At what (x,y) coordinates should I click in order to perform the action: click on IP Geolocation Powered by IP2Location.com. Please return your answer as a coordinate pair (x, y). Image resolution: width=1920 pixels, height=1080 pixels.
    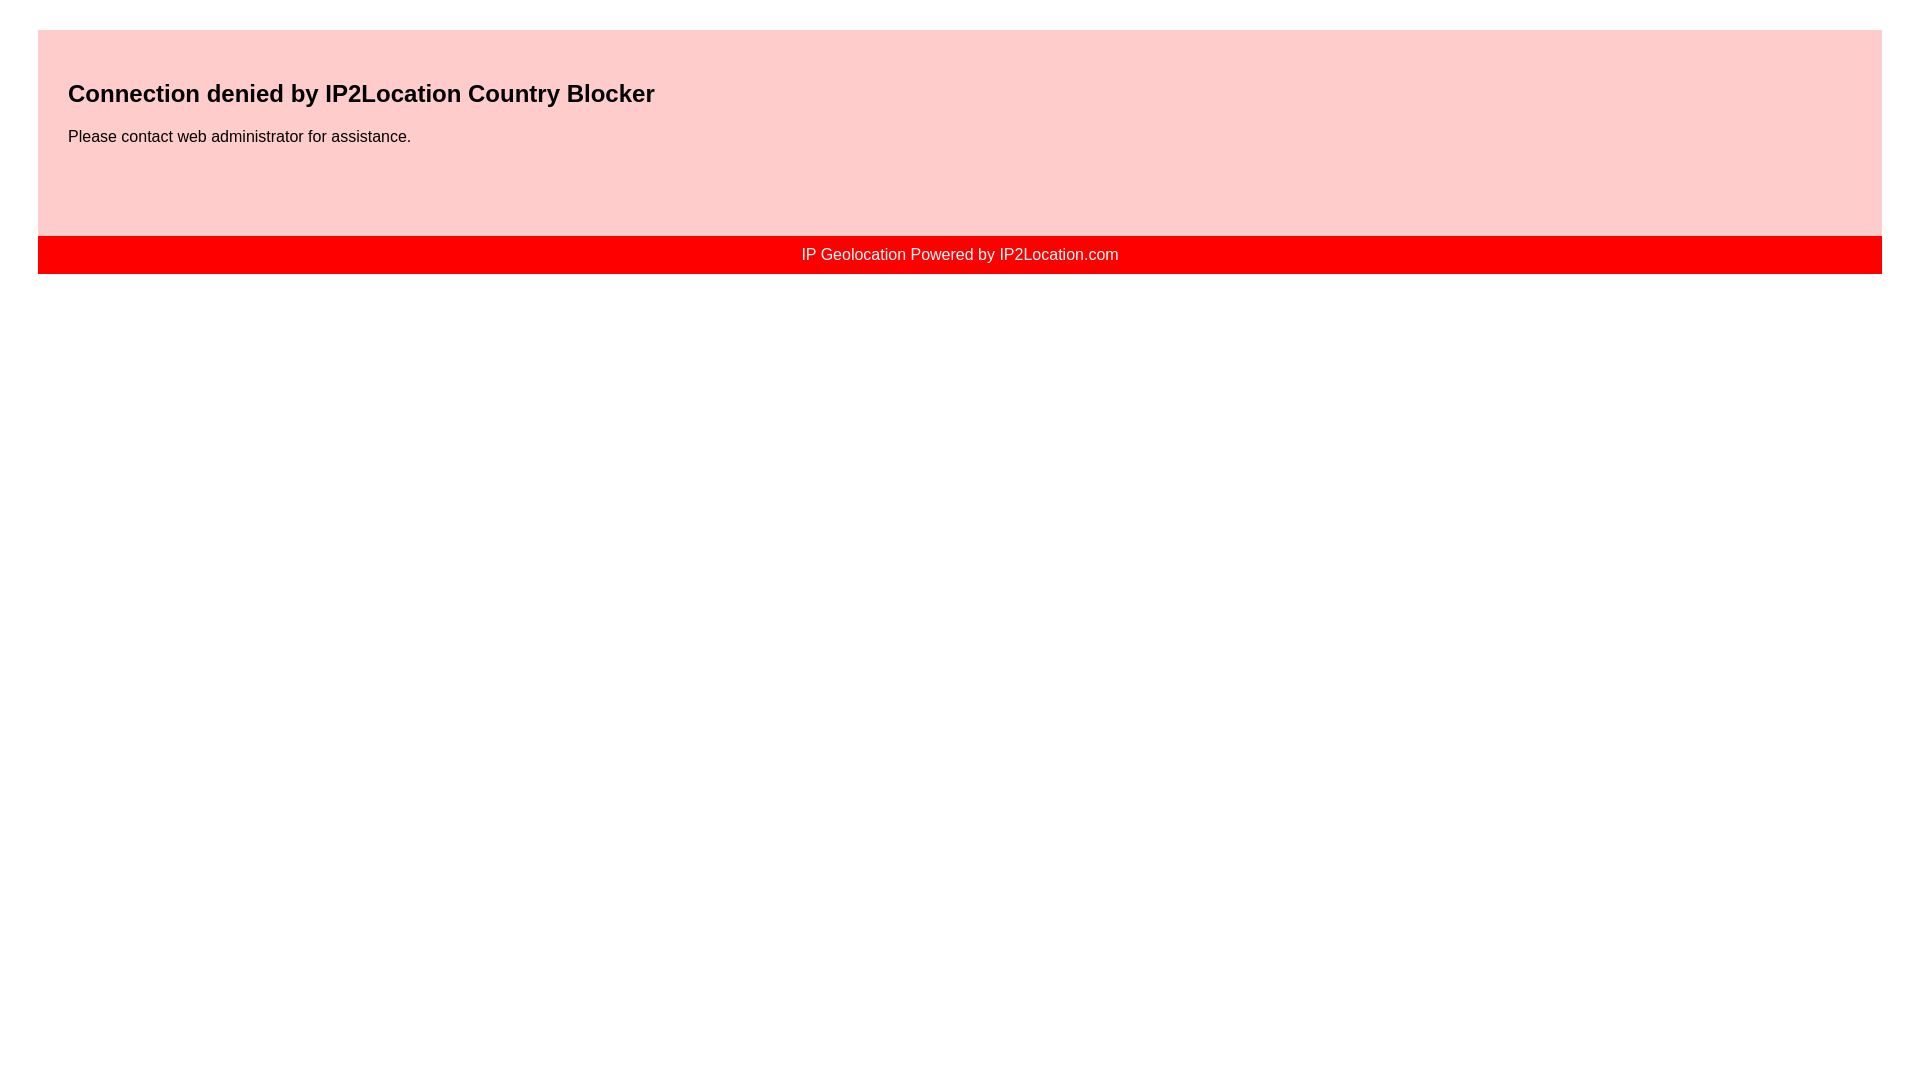
    Looking at the image, I should click on (958, 254).